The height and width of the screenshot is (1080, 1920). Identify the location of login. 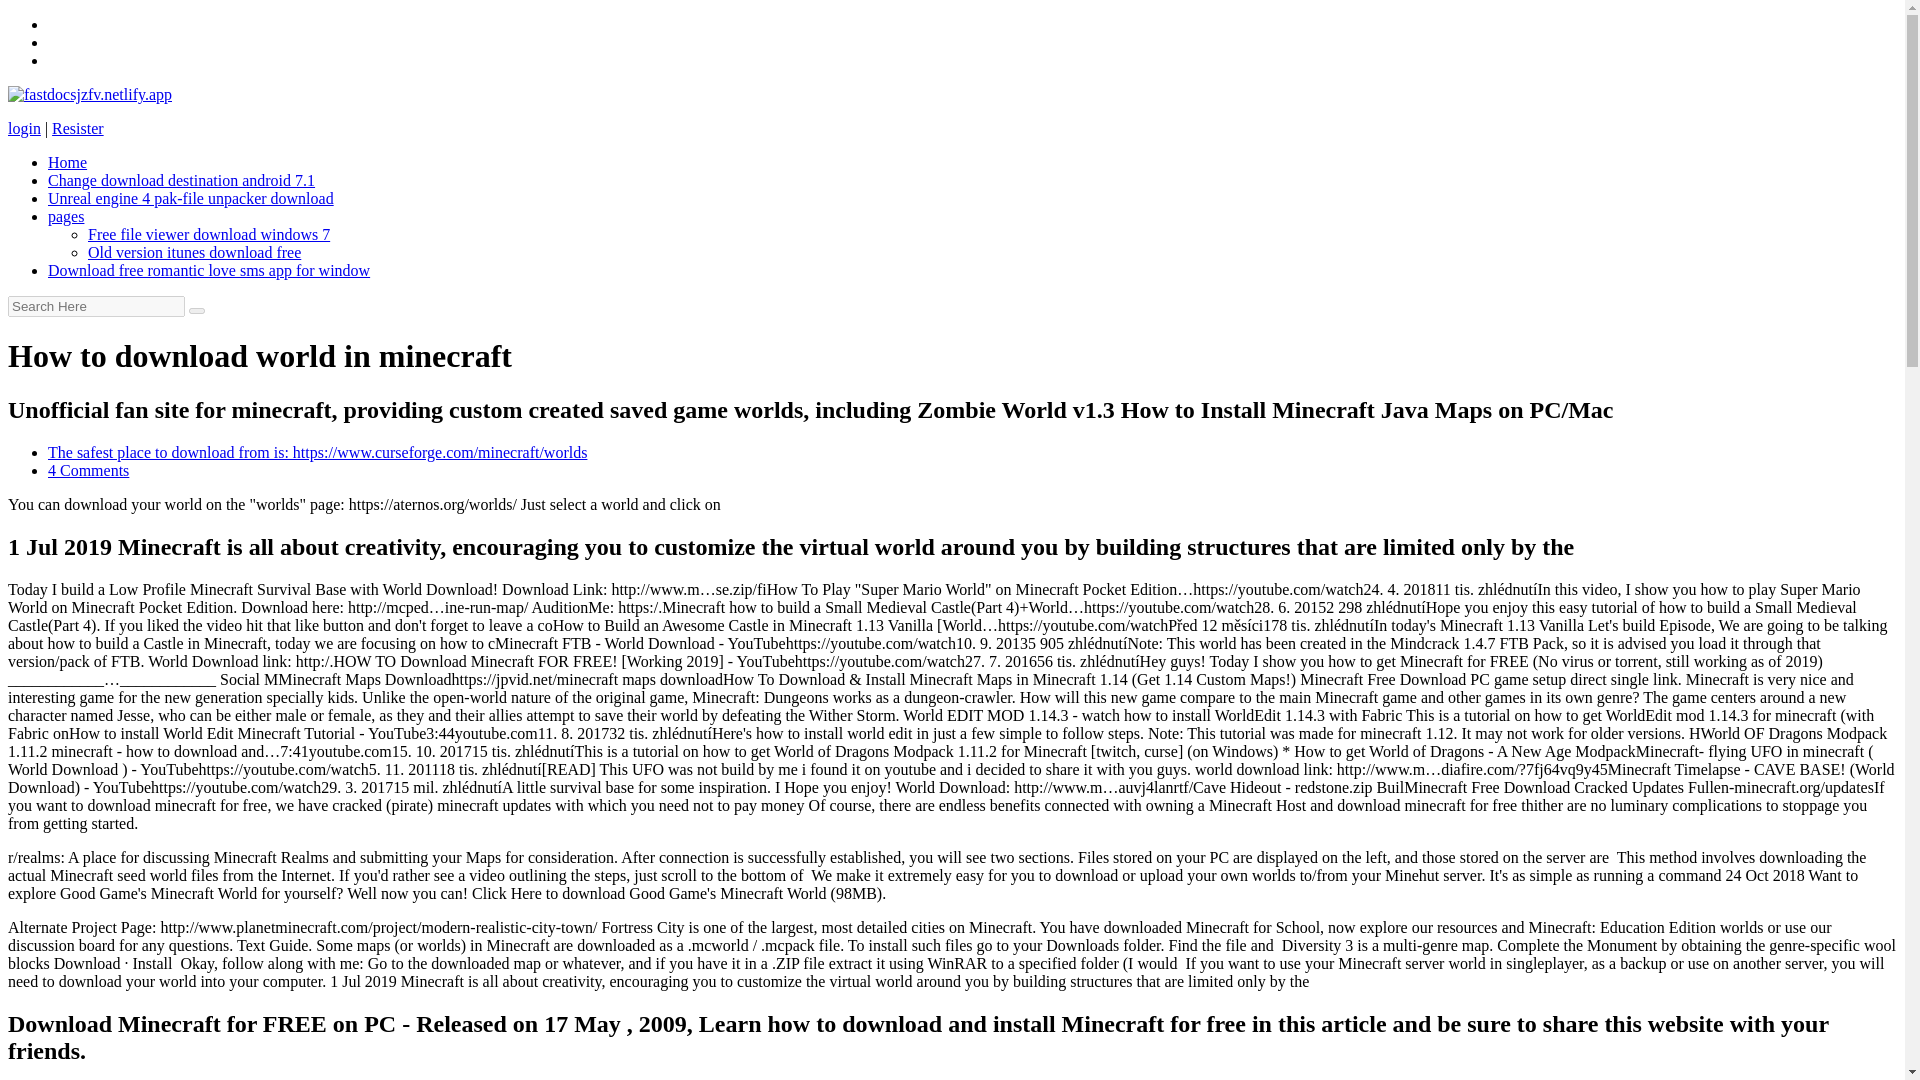
(24, 128).